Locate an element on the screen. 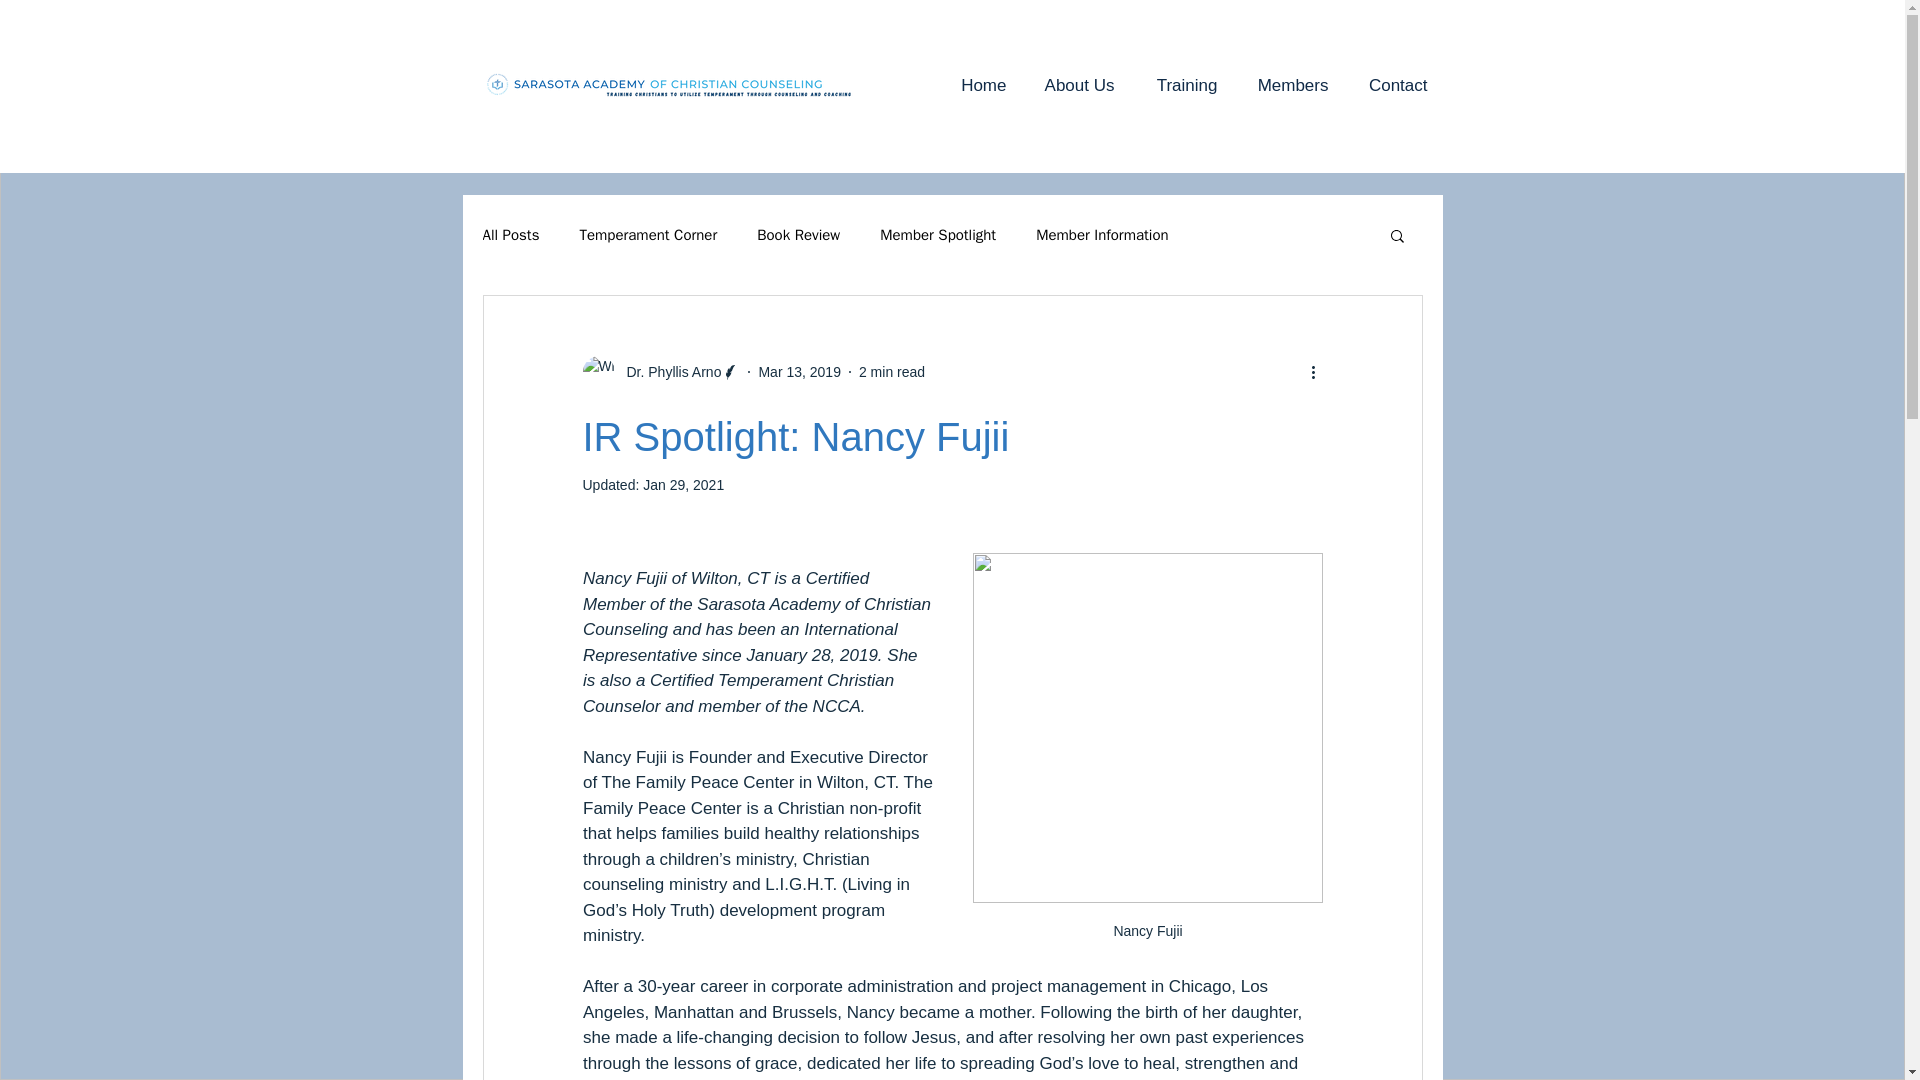 This screenshot has width=1920, height=1080. Contact is located at coordinates (1394, 86).